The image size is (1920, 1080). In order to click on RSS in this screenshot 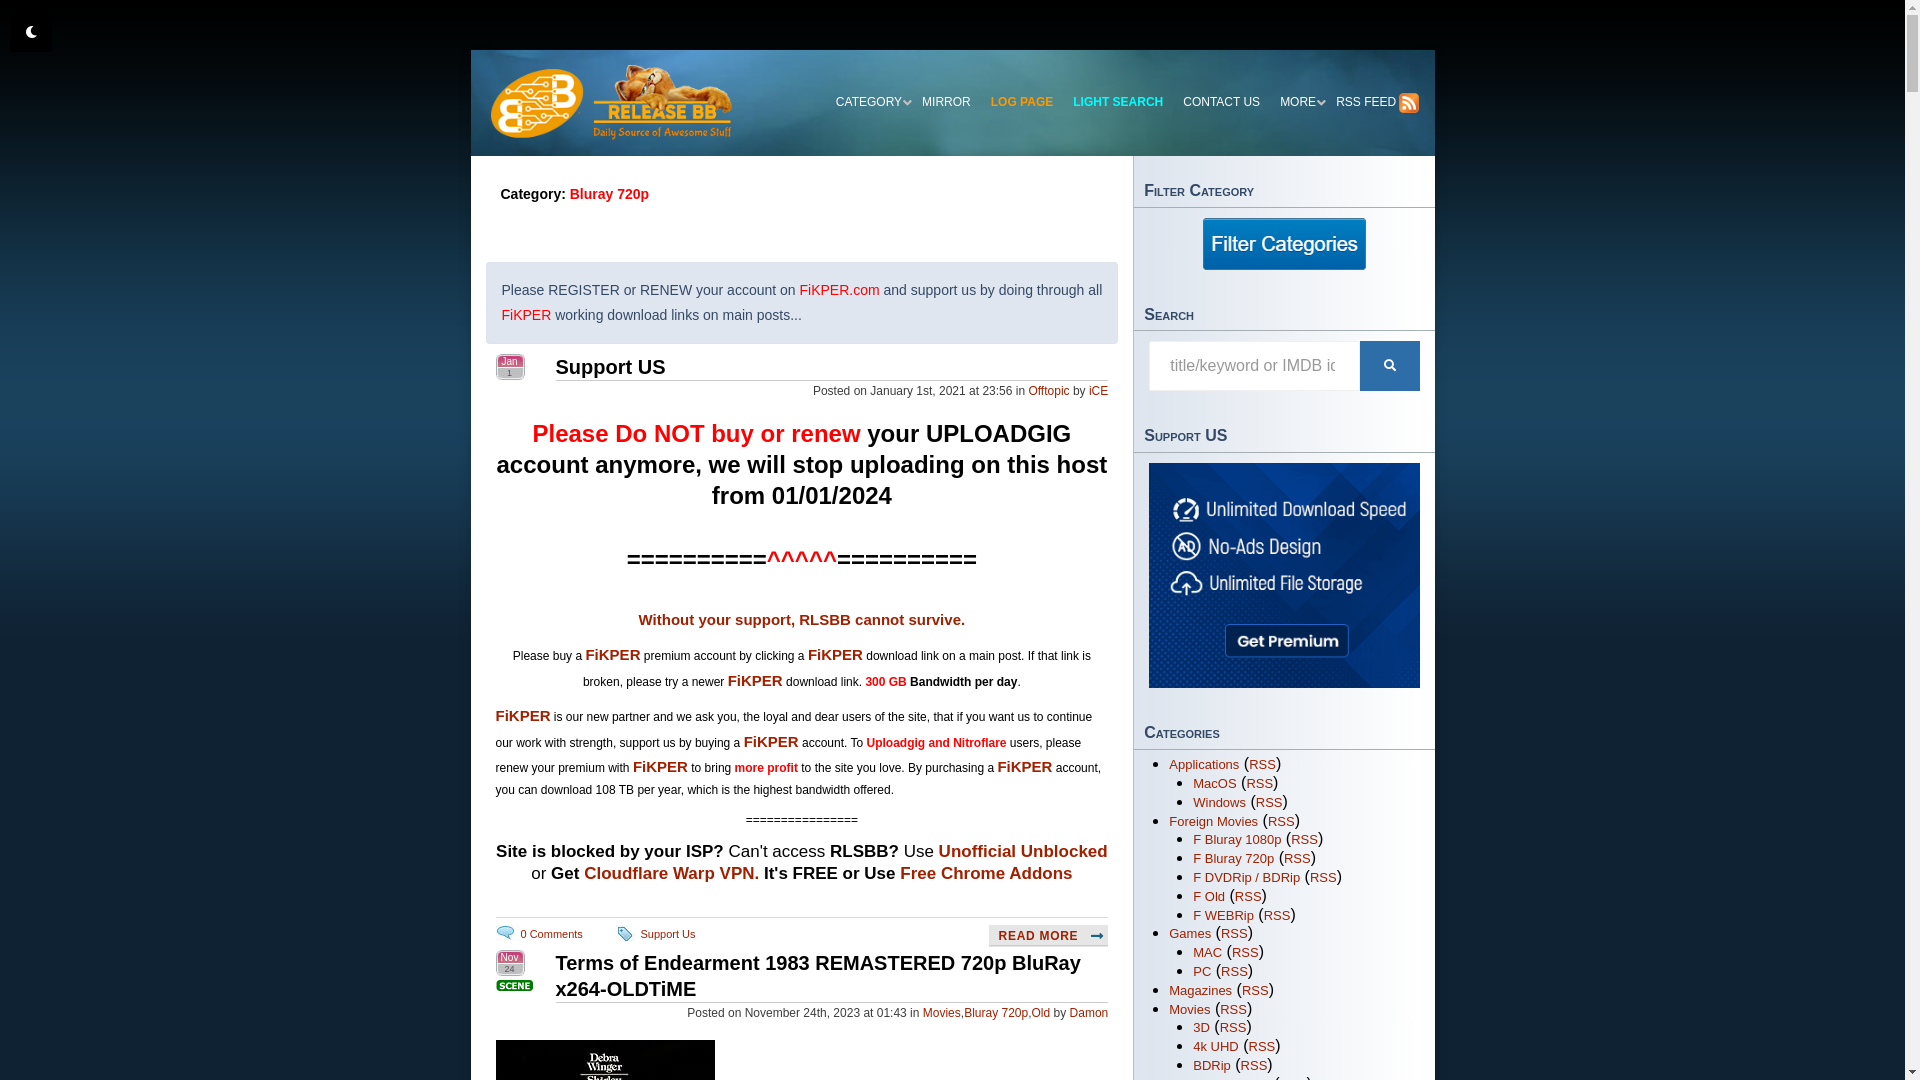, I will do `click(1278, 916)`.